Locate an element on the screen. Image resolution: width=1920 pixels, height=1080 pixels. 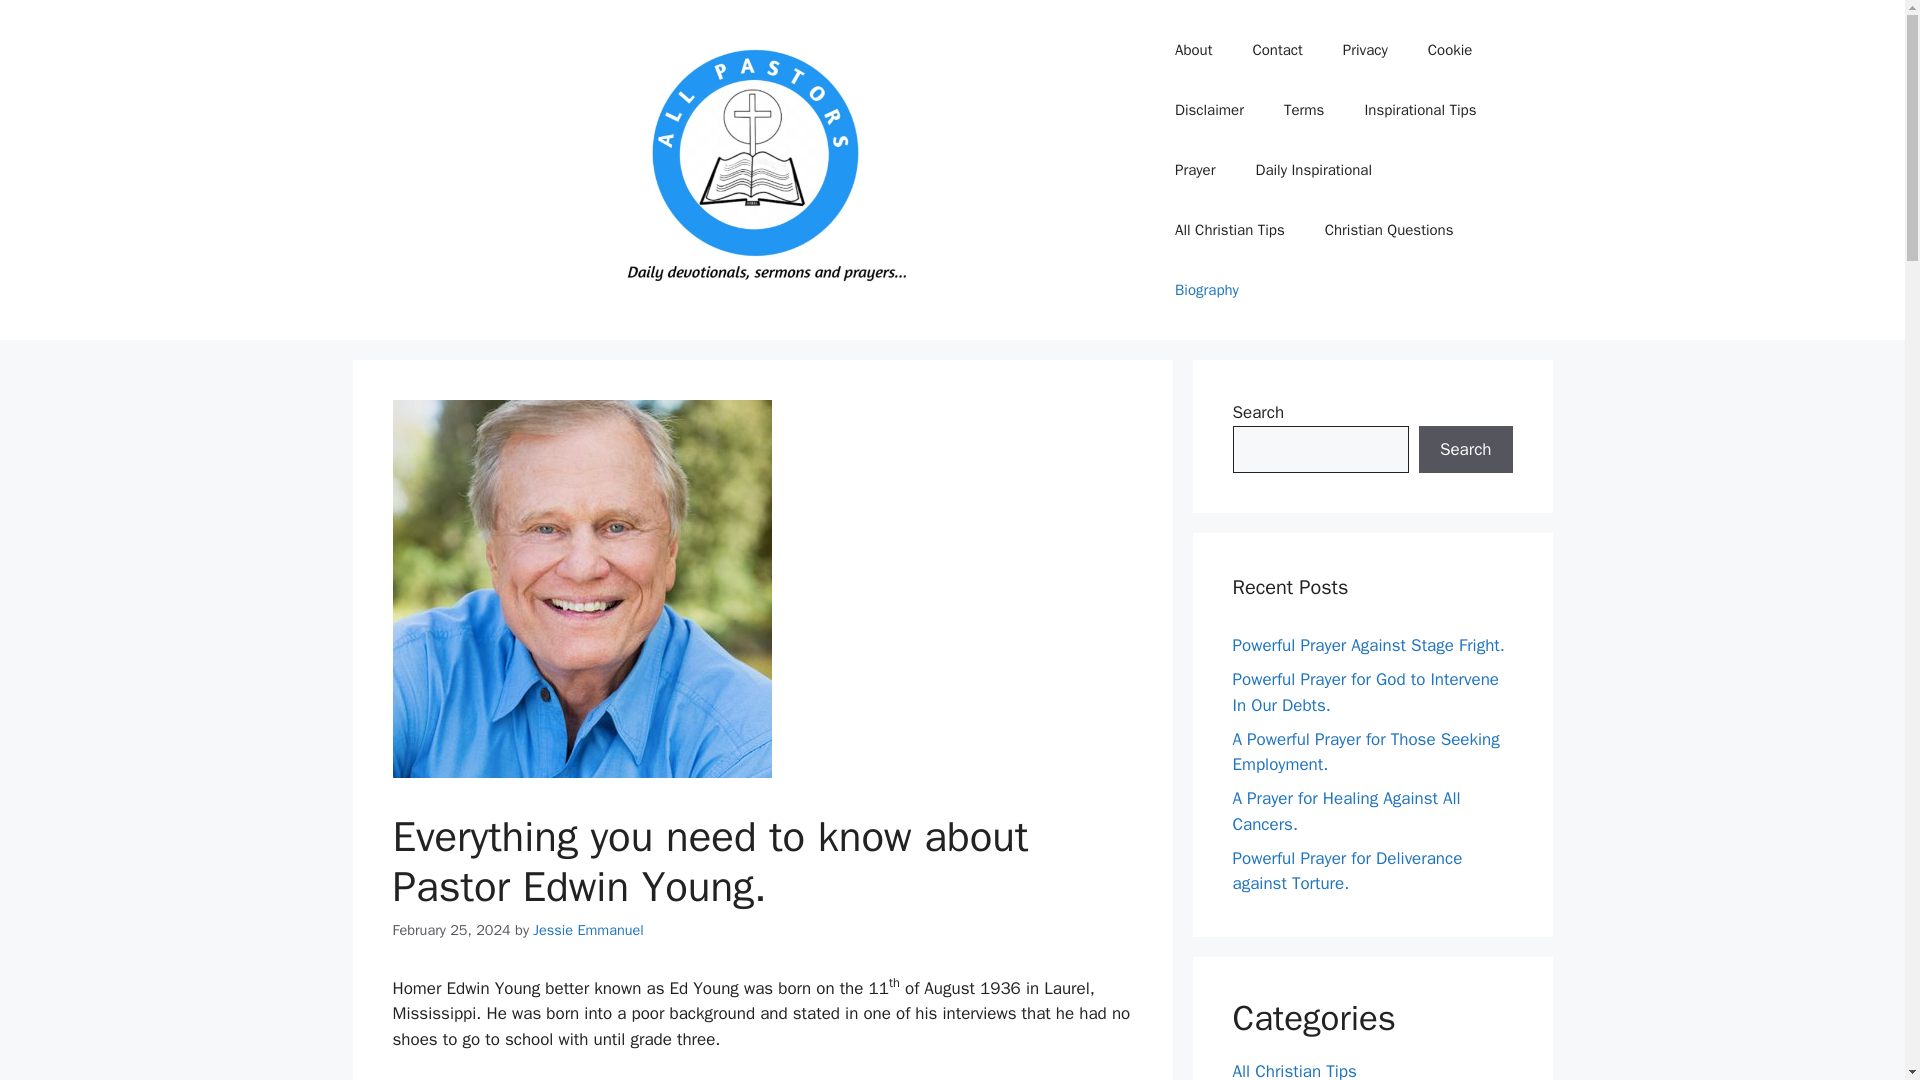
Powerful Prayer for Deliverance against Torture. is located at coordinates (1346, 871).